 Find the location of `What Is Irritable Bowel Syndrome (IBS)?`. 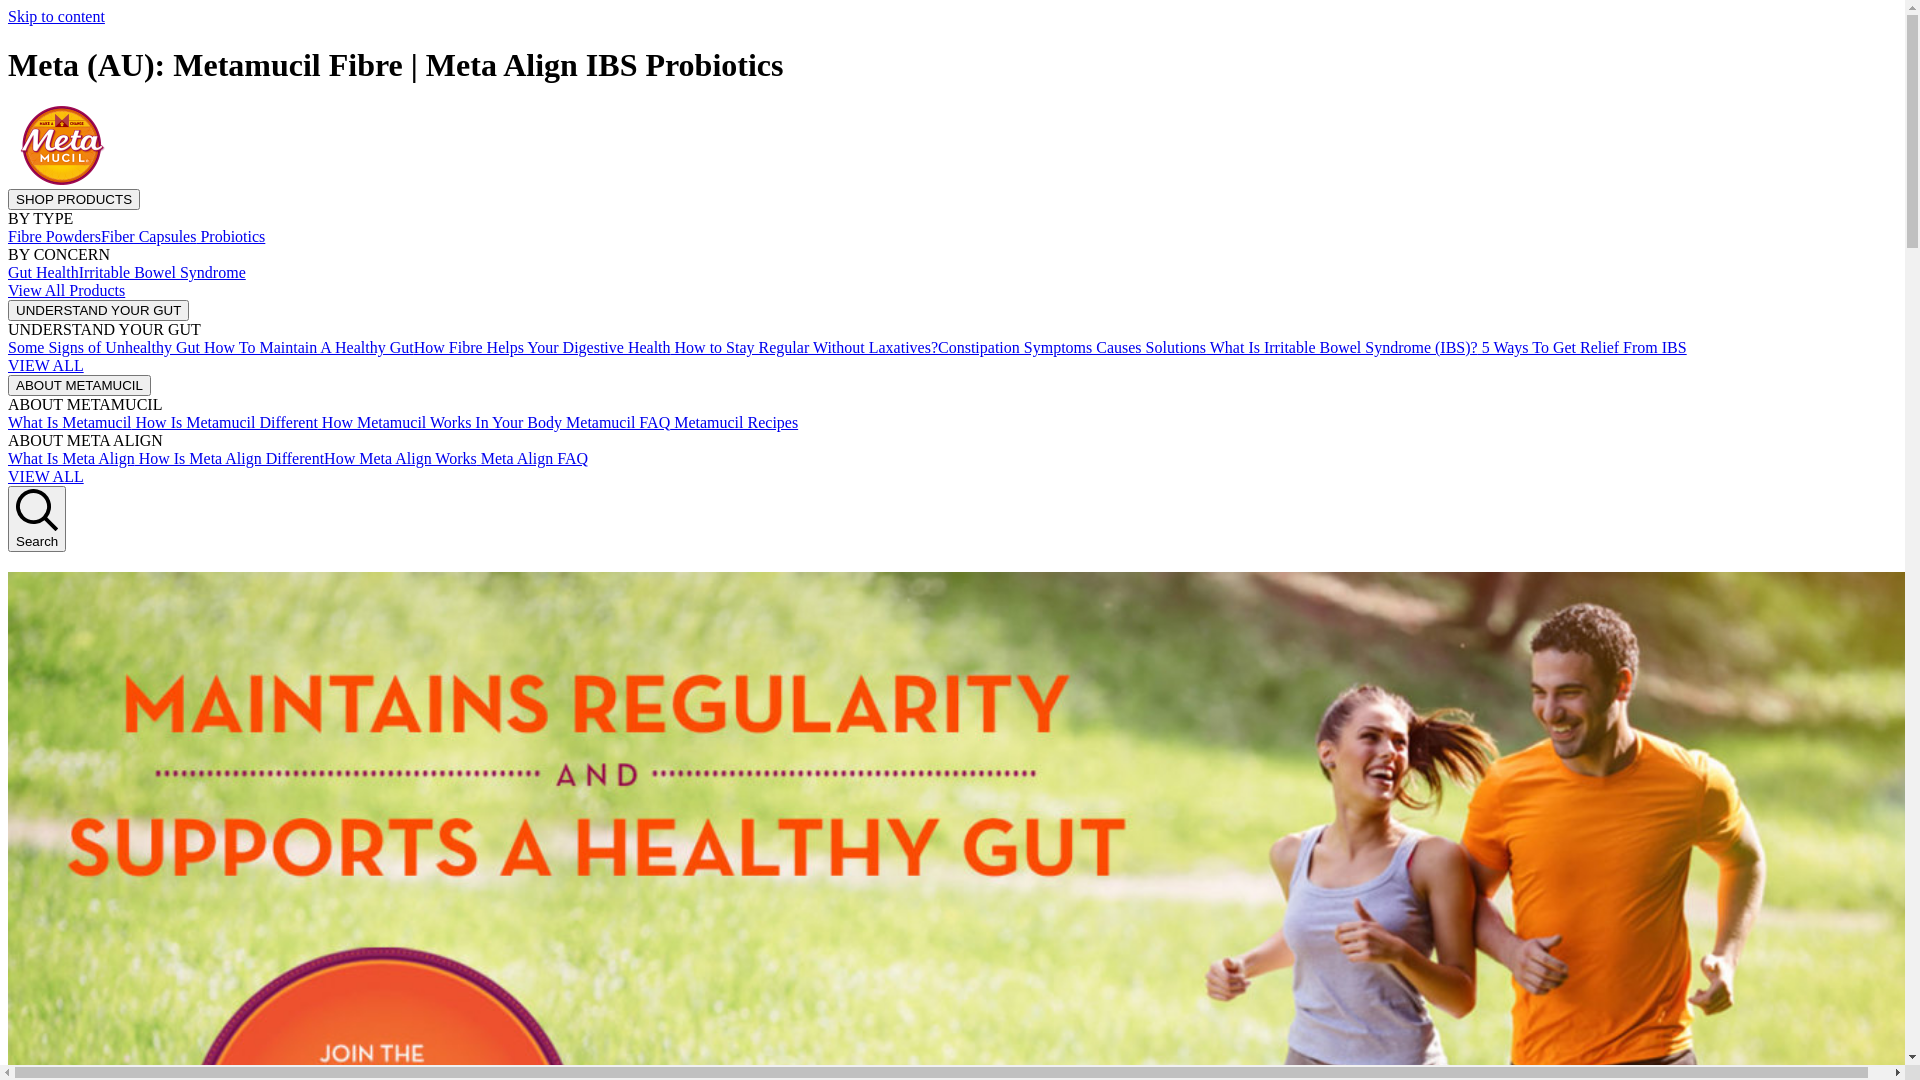

What Is Irritable Bowel Syndrome (IBS)? is located at coordinates (1342, 348).